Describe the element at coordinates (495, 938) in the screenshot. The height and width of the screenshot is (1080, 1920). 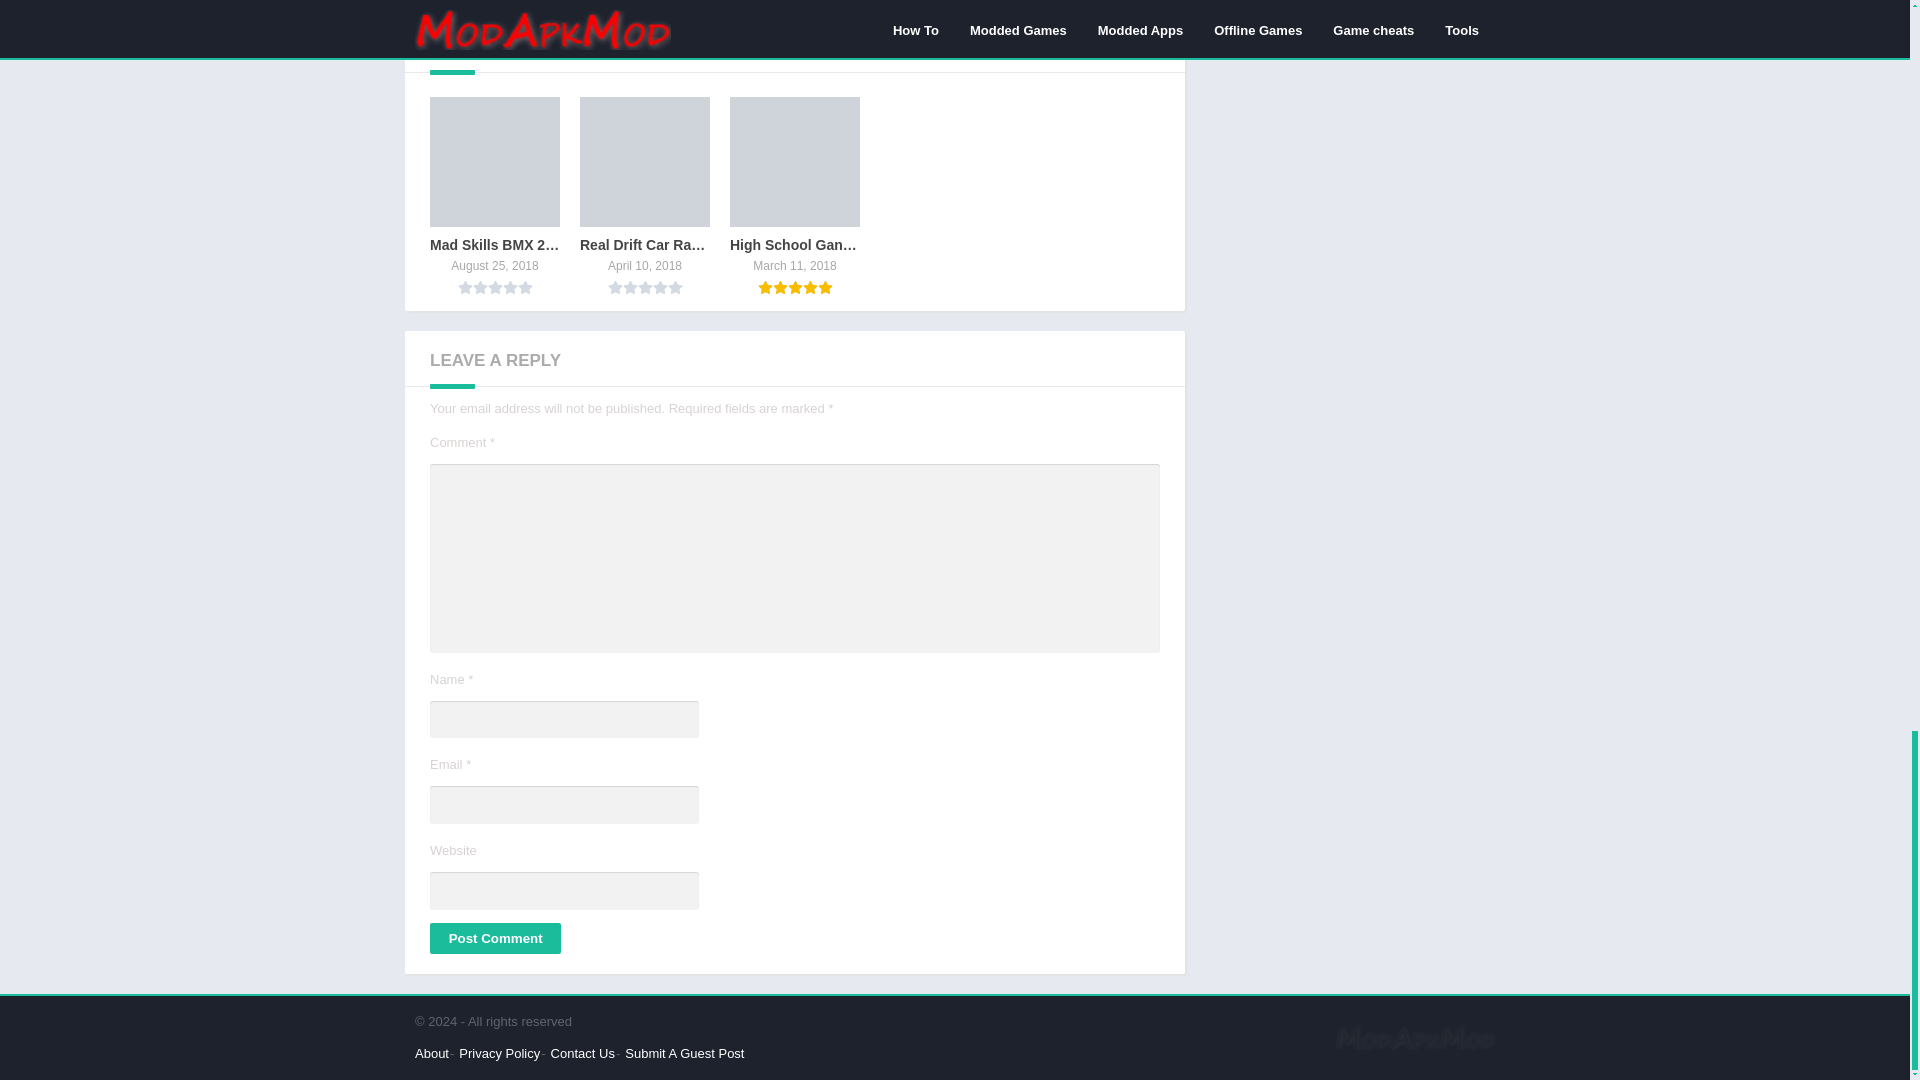
I see `Post Comment` at that location.